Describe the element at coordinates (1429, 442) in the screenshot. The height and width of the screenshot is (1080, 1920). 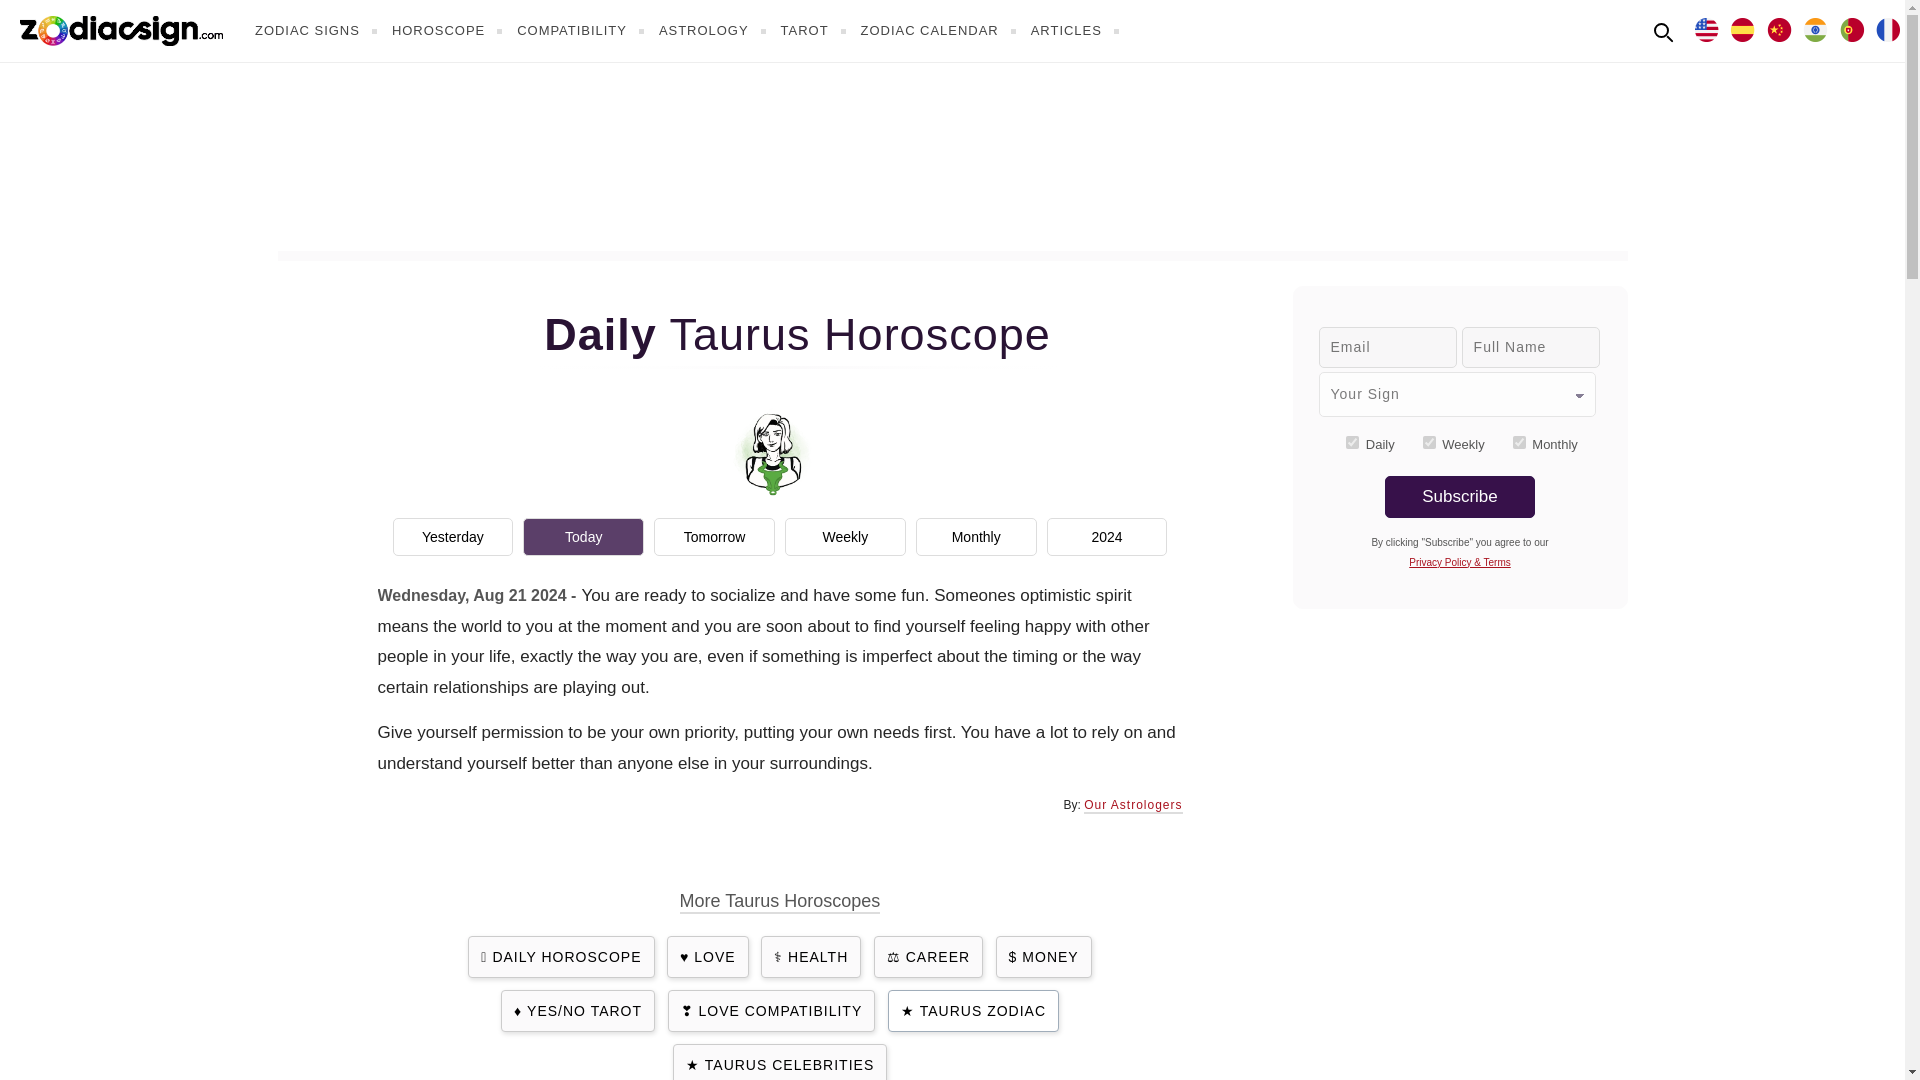
I see `weekly` at that location.